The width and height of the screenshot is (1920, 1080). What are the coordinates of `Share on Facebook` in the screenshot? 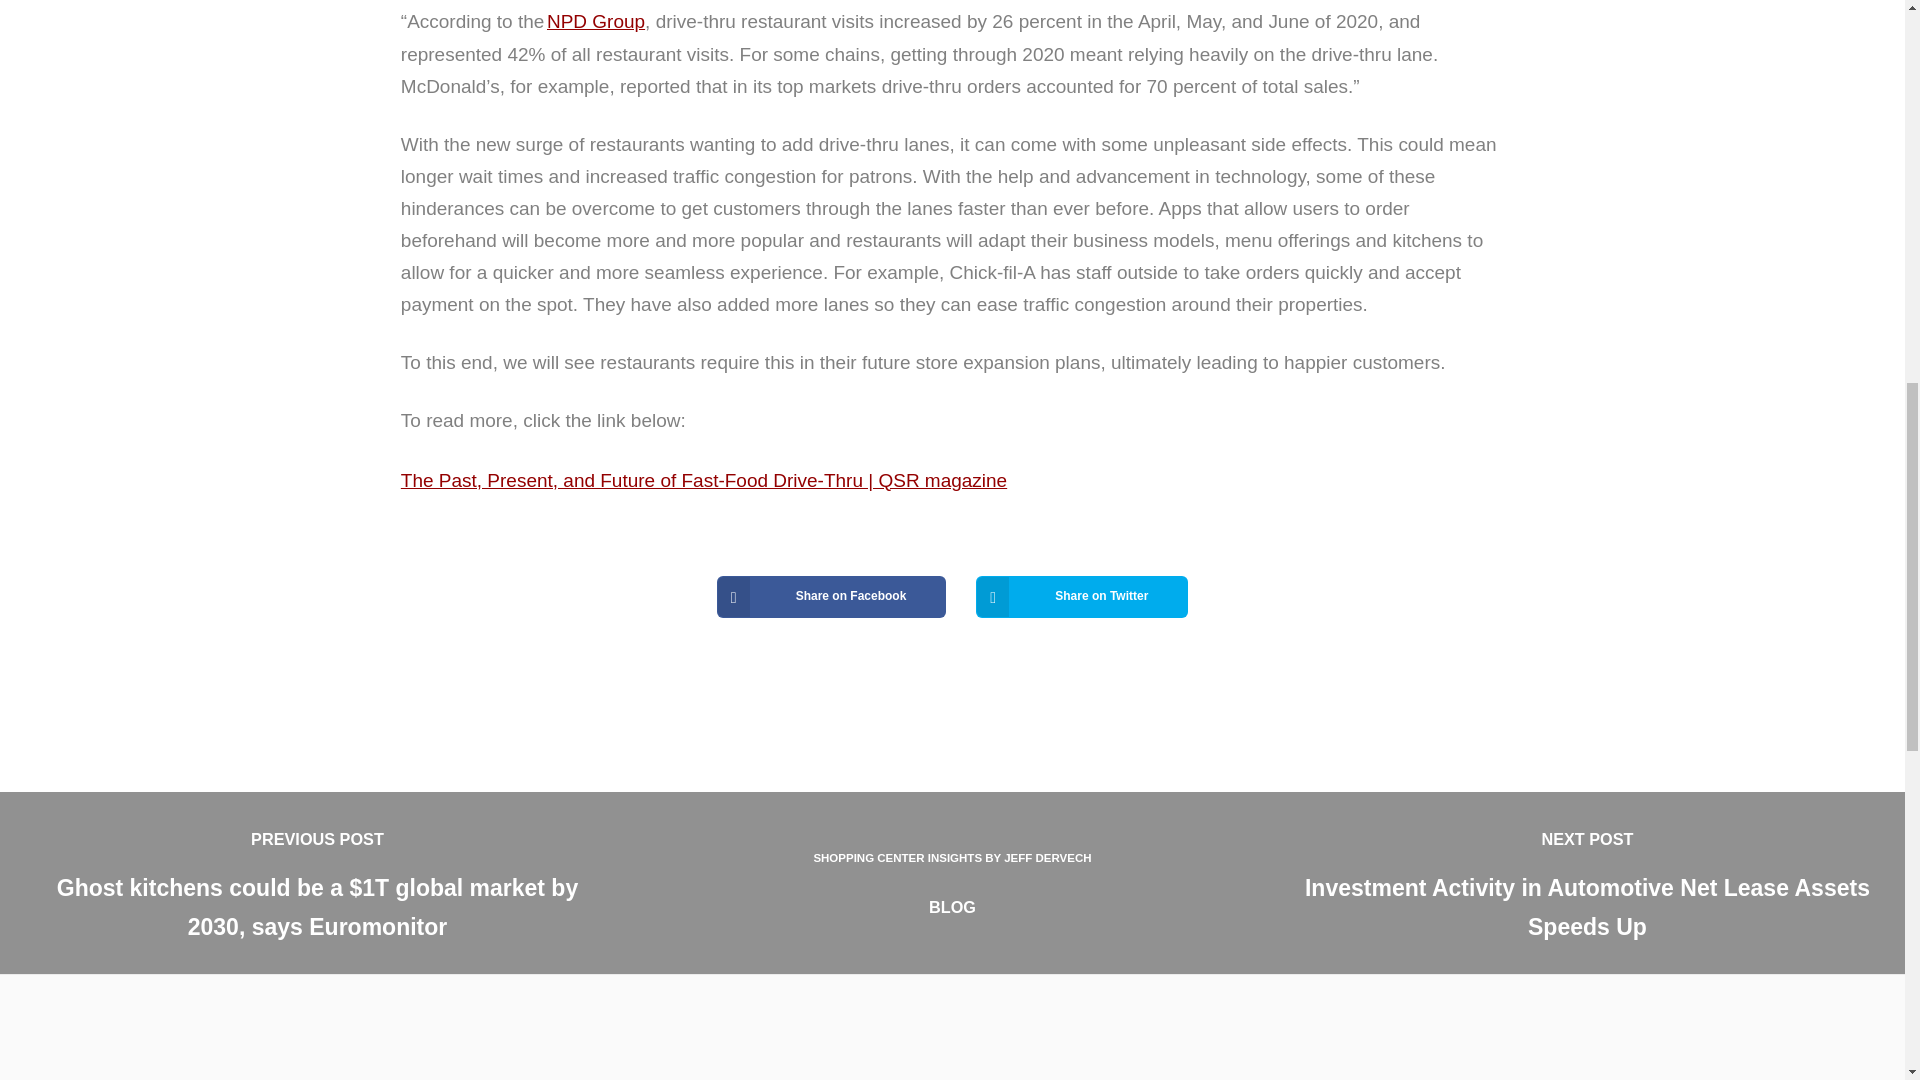 It's located at (831, 596).